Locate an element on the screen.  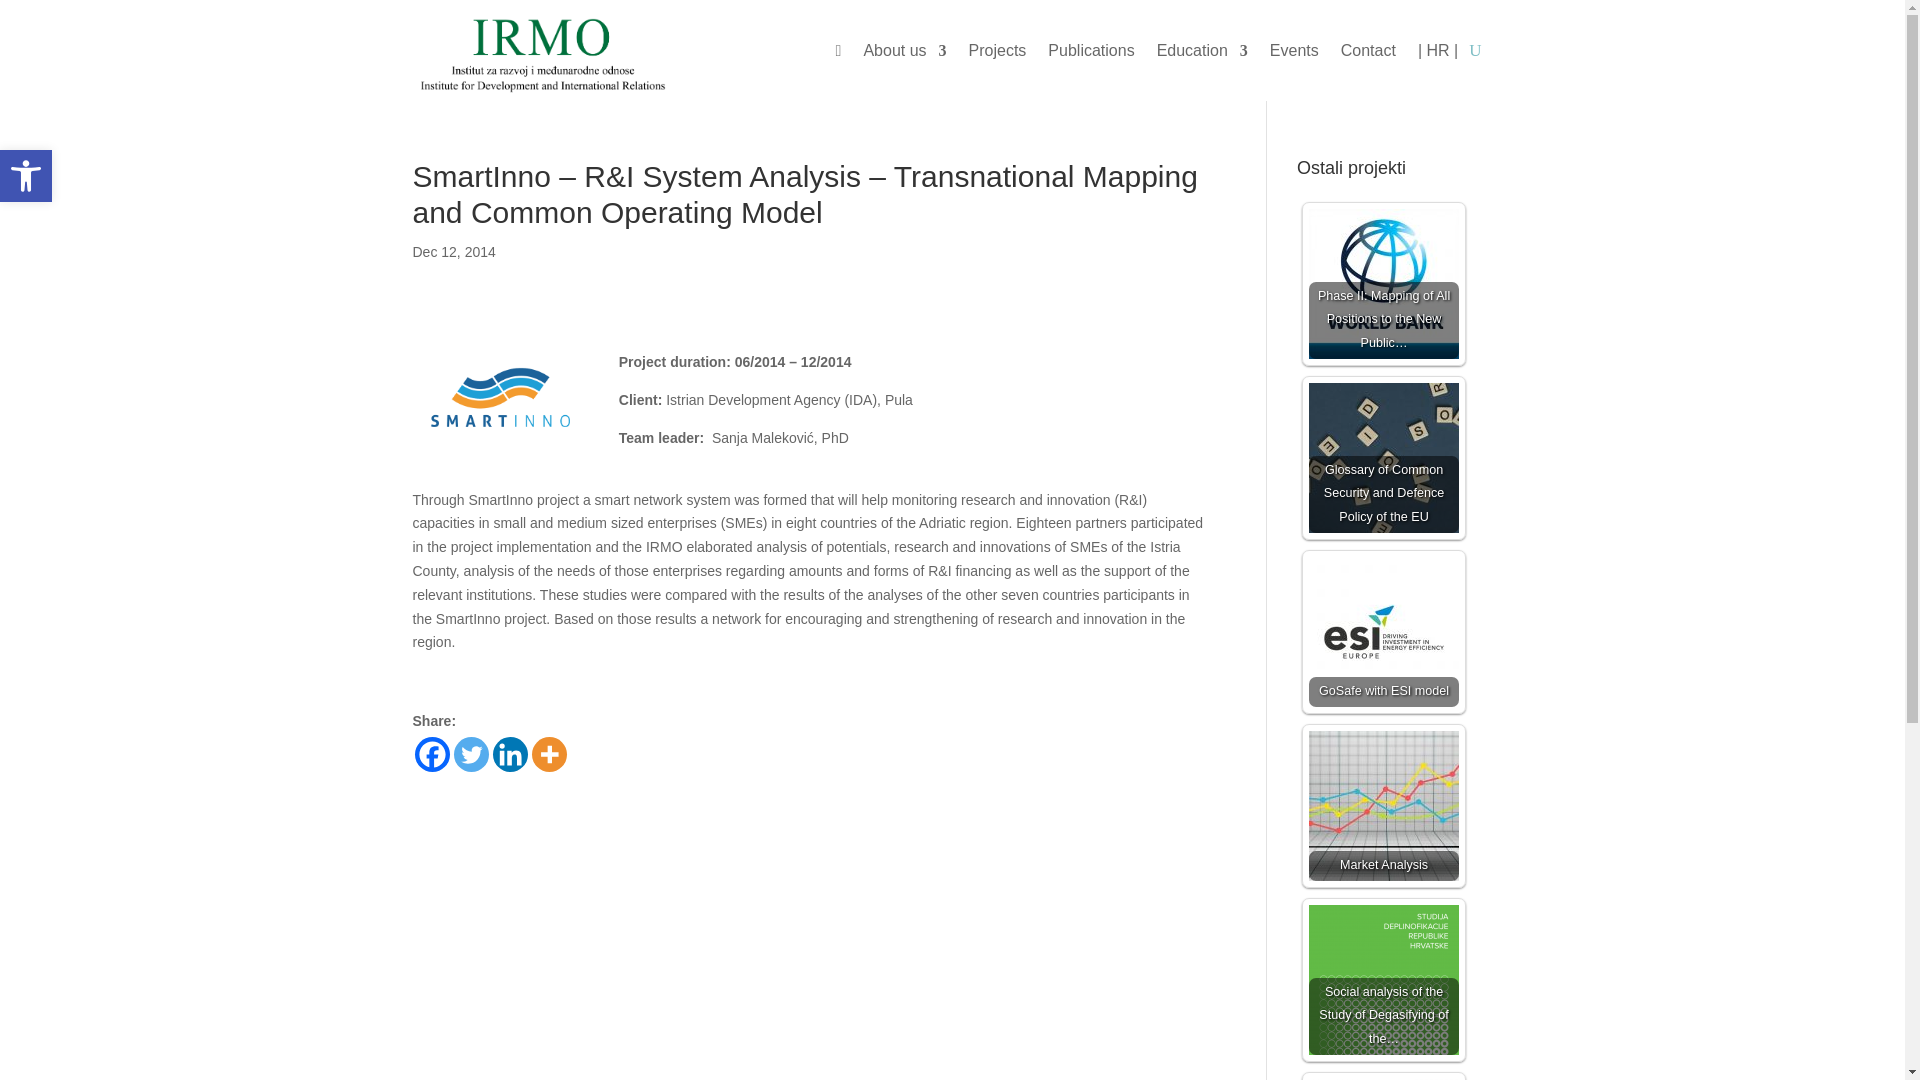
Projects is located at coordinates (998, 54).